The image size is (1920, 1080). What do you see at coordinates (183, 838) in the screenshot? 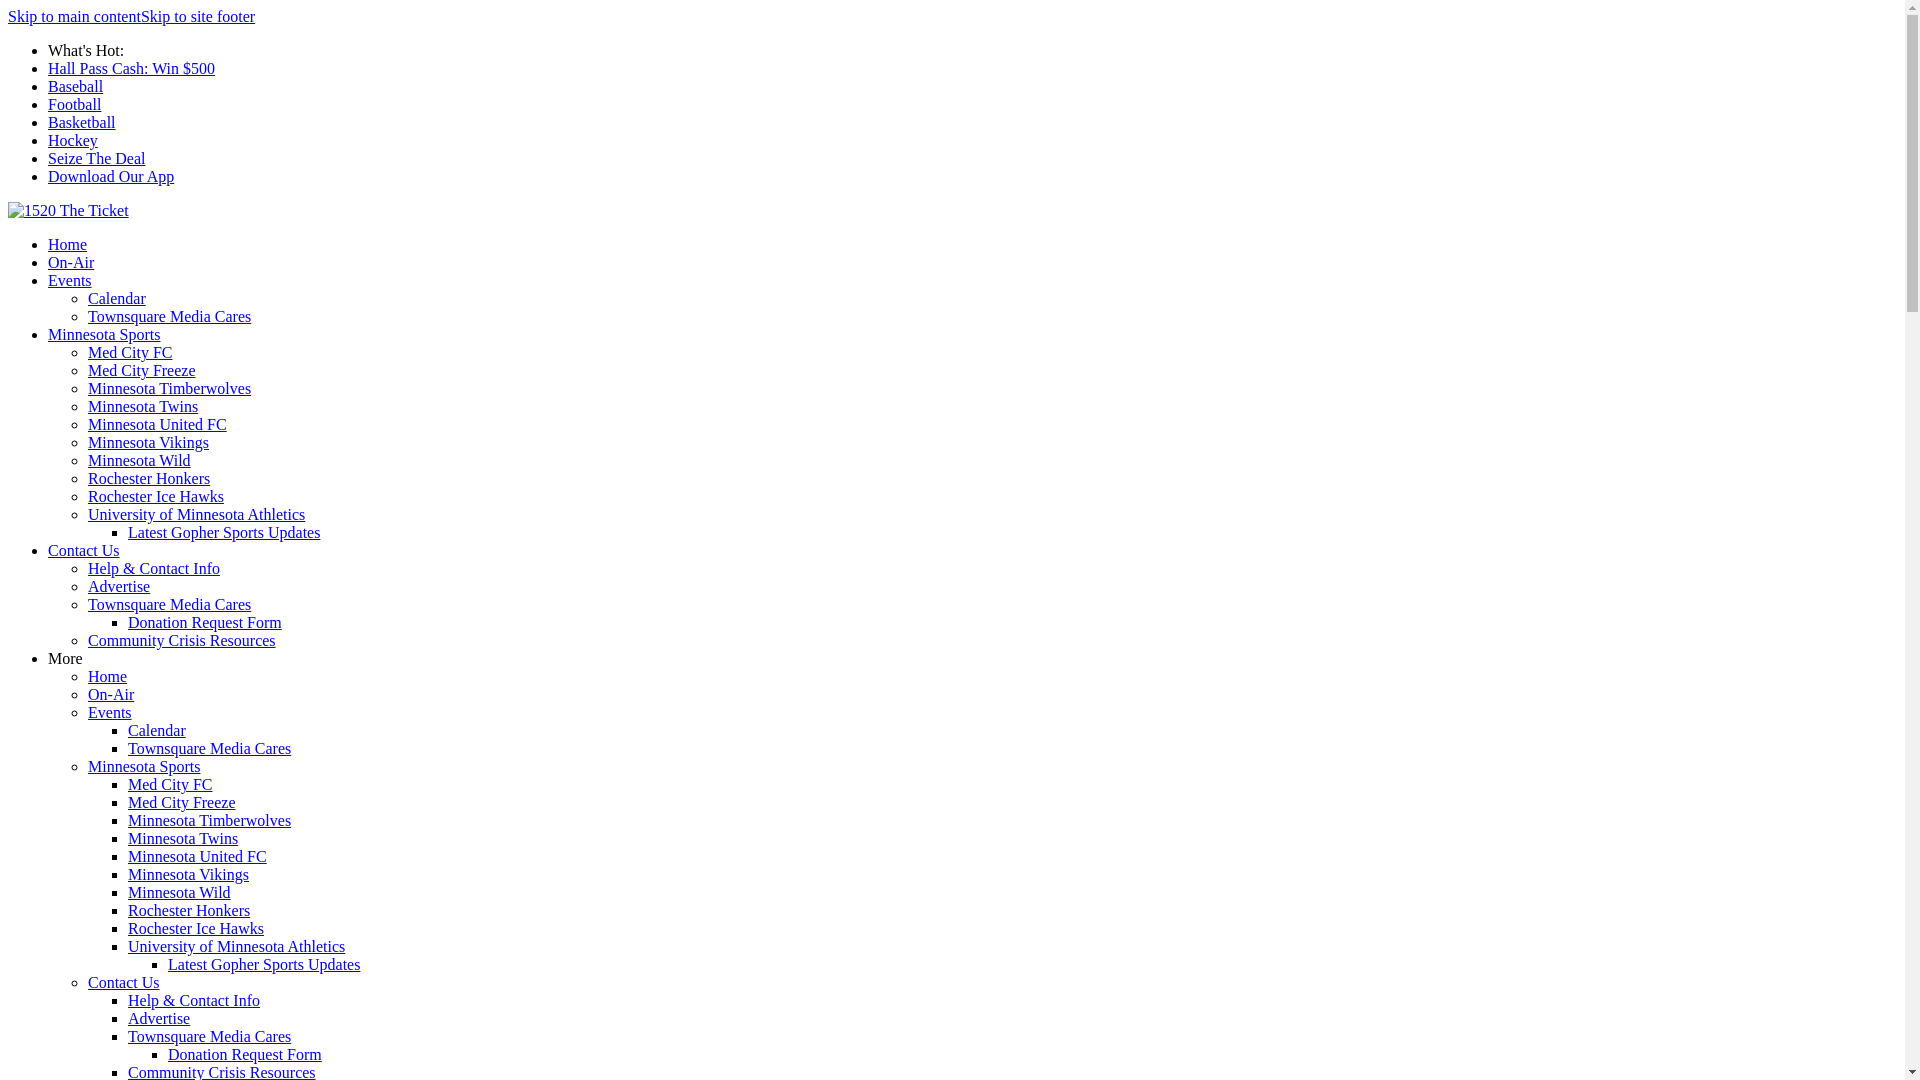
I see `Minnesota Twins` at bounding box center [183, 838].